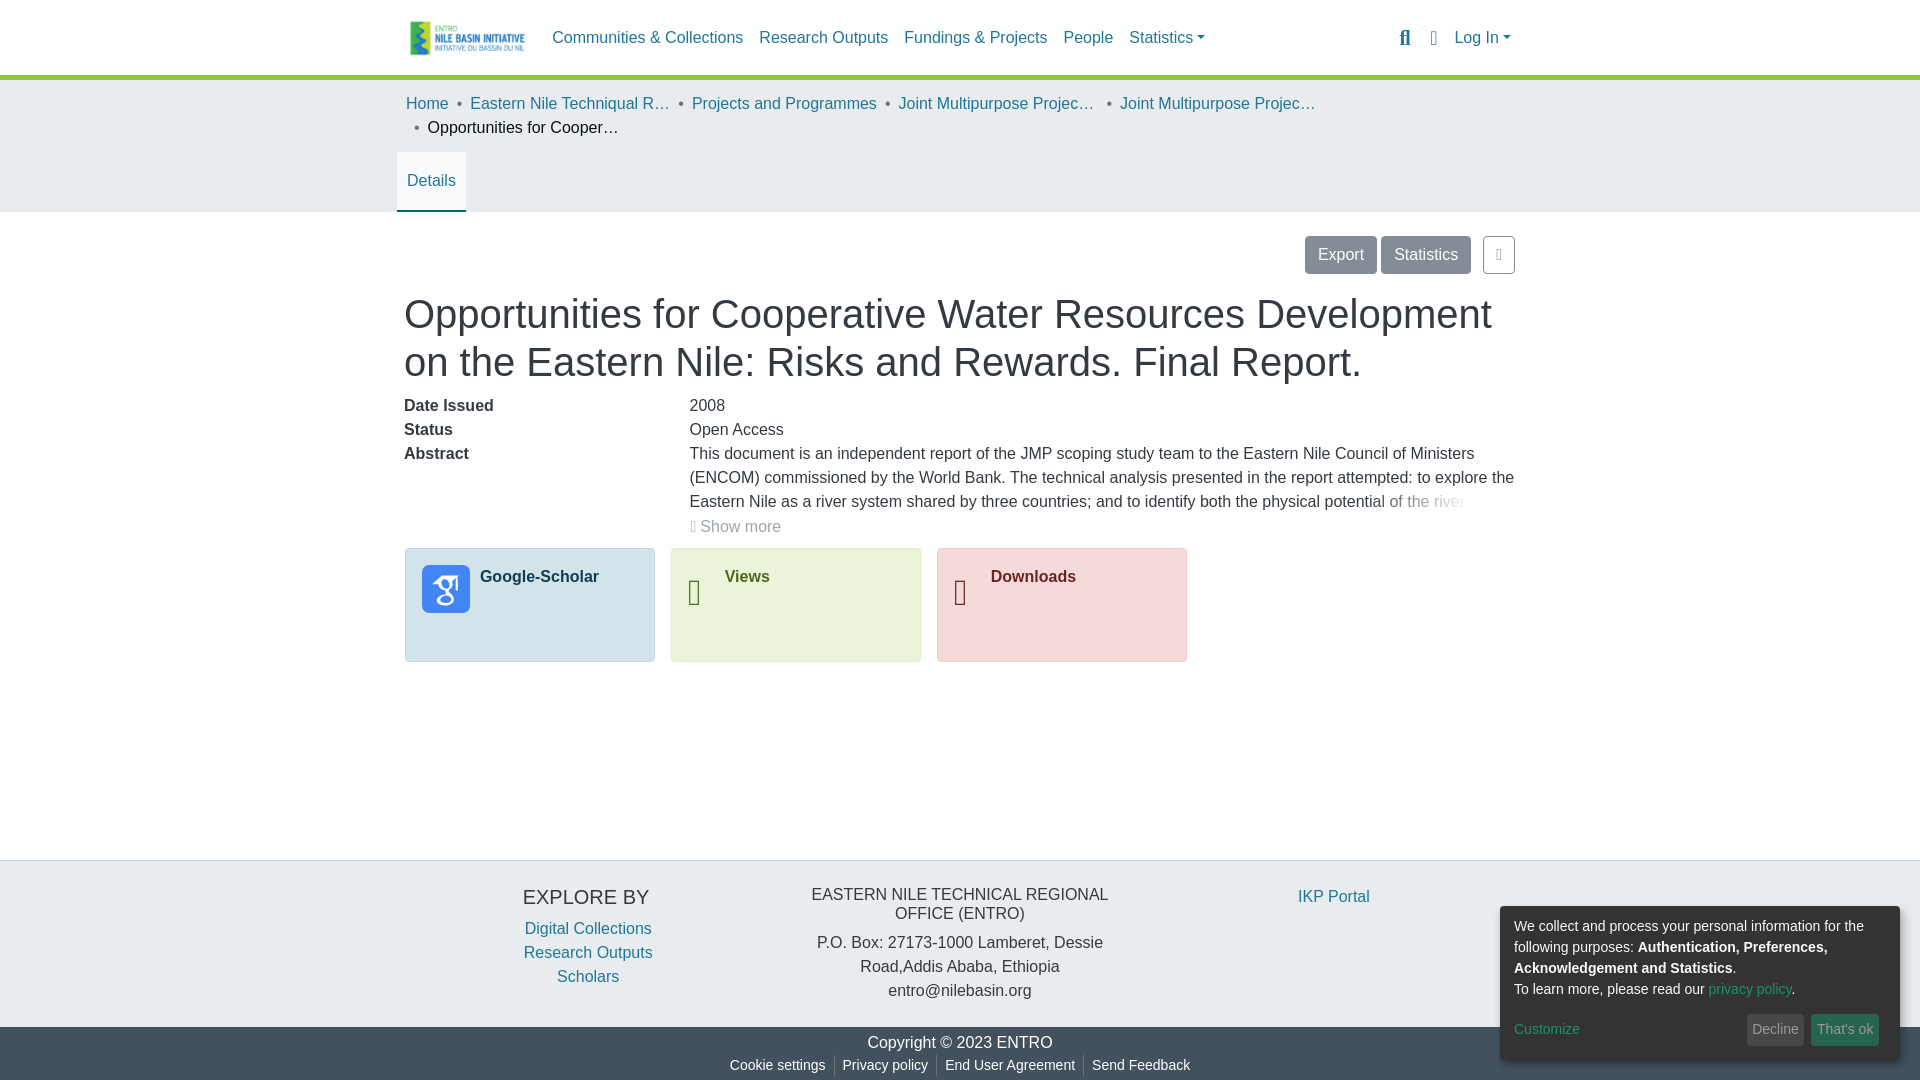 The width and height of the screenshot is (1920, 1080). I want to click on Google-Scholar, so click(520, 588).